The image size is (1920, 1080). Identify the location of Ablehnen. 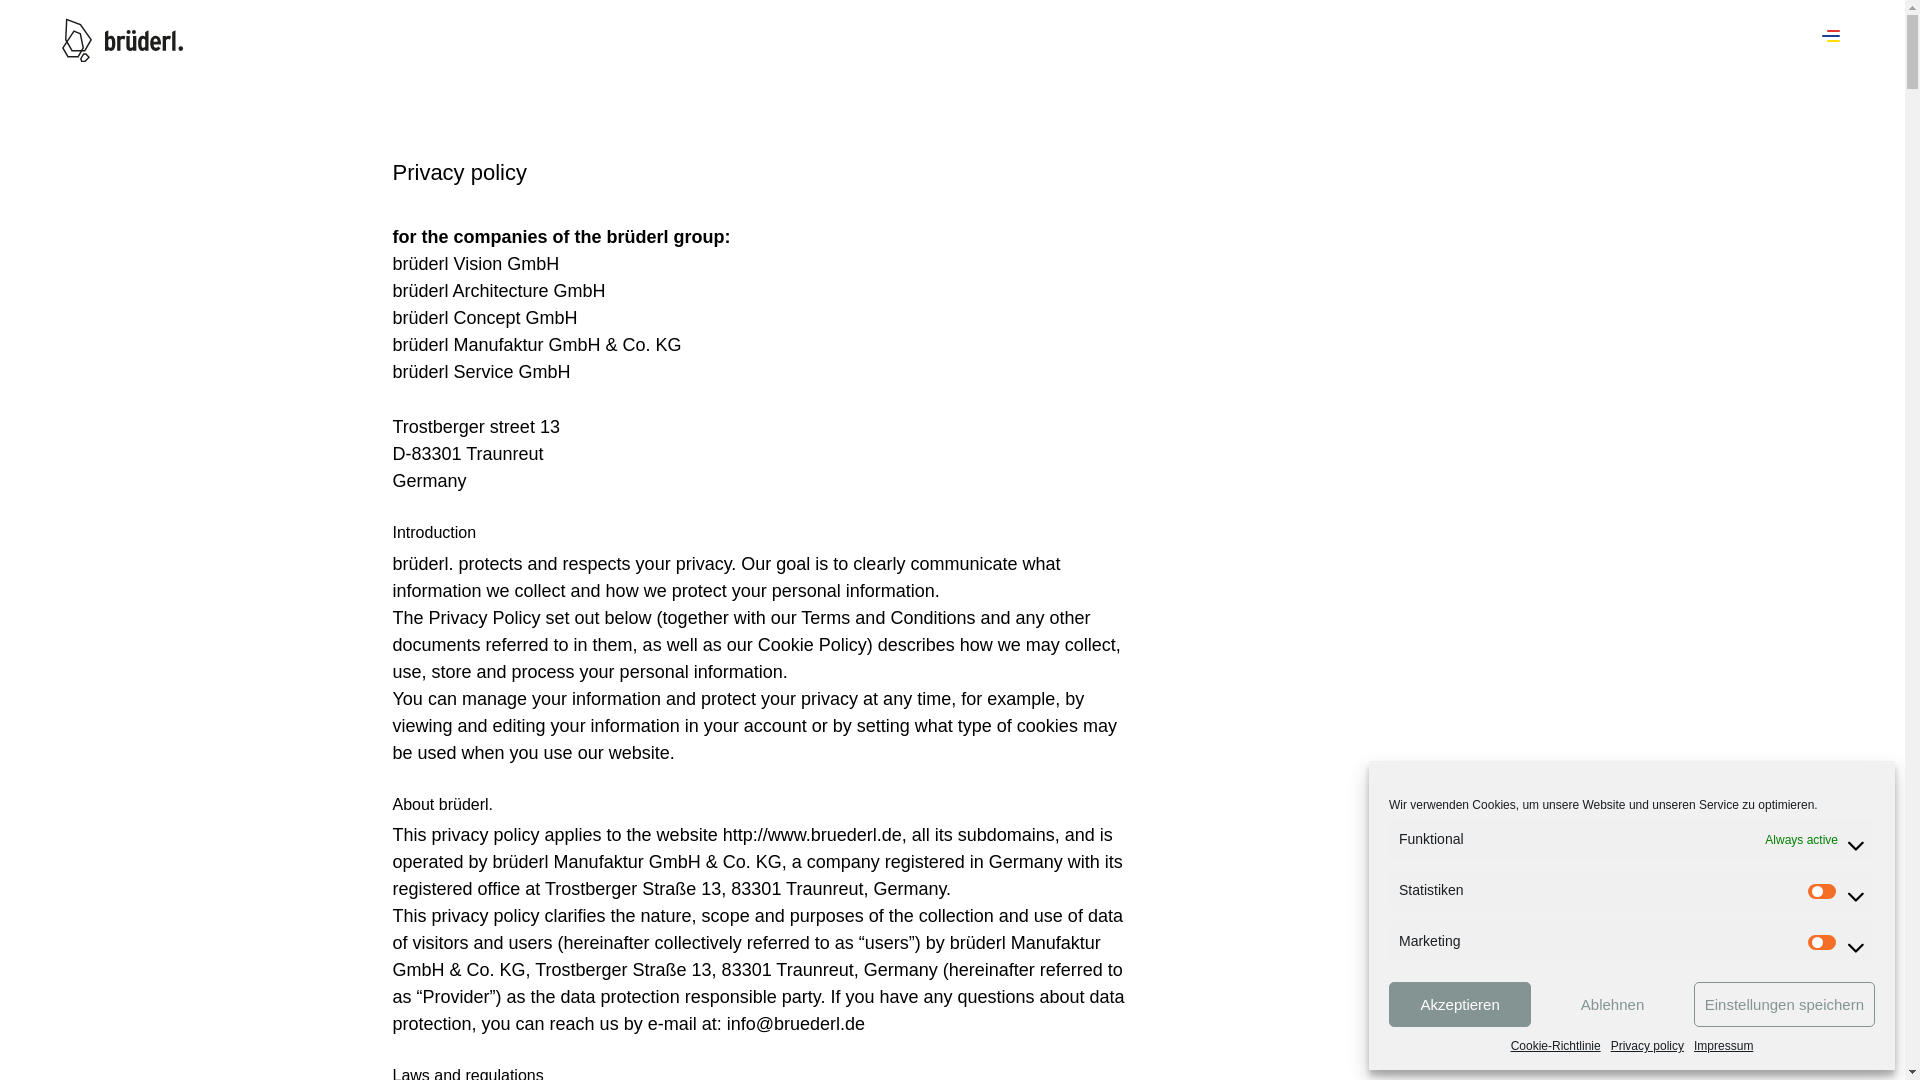
(1612, 1004).